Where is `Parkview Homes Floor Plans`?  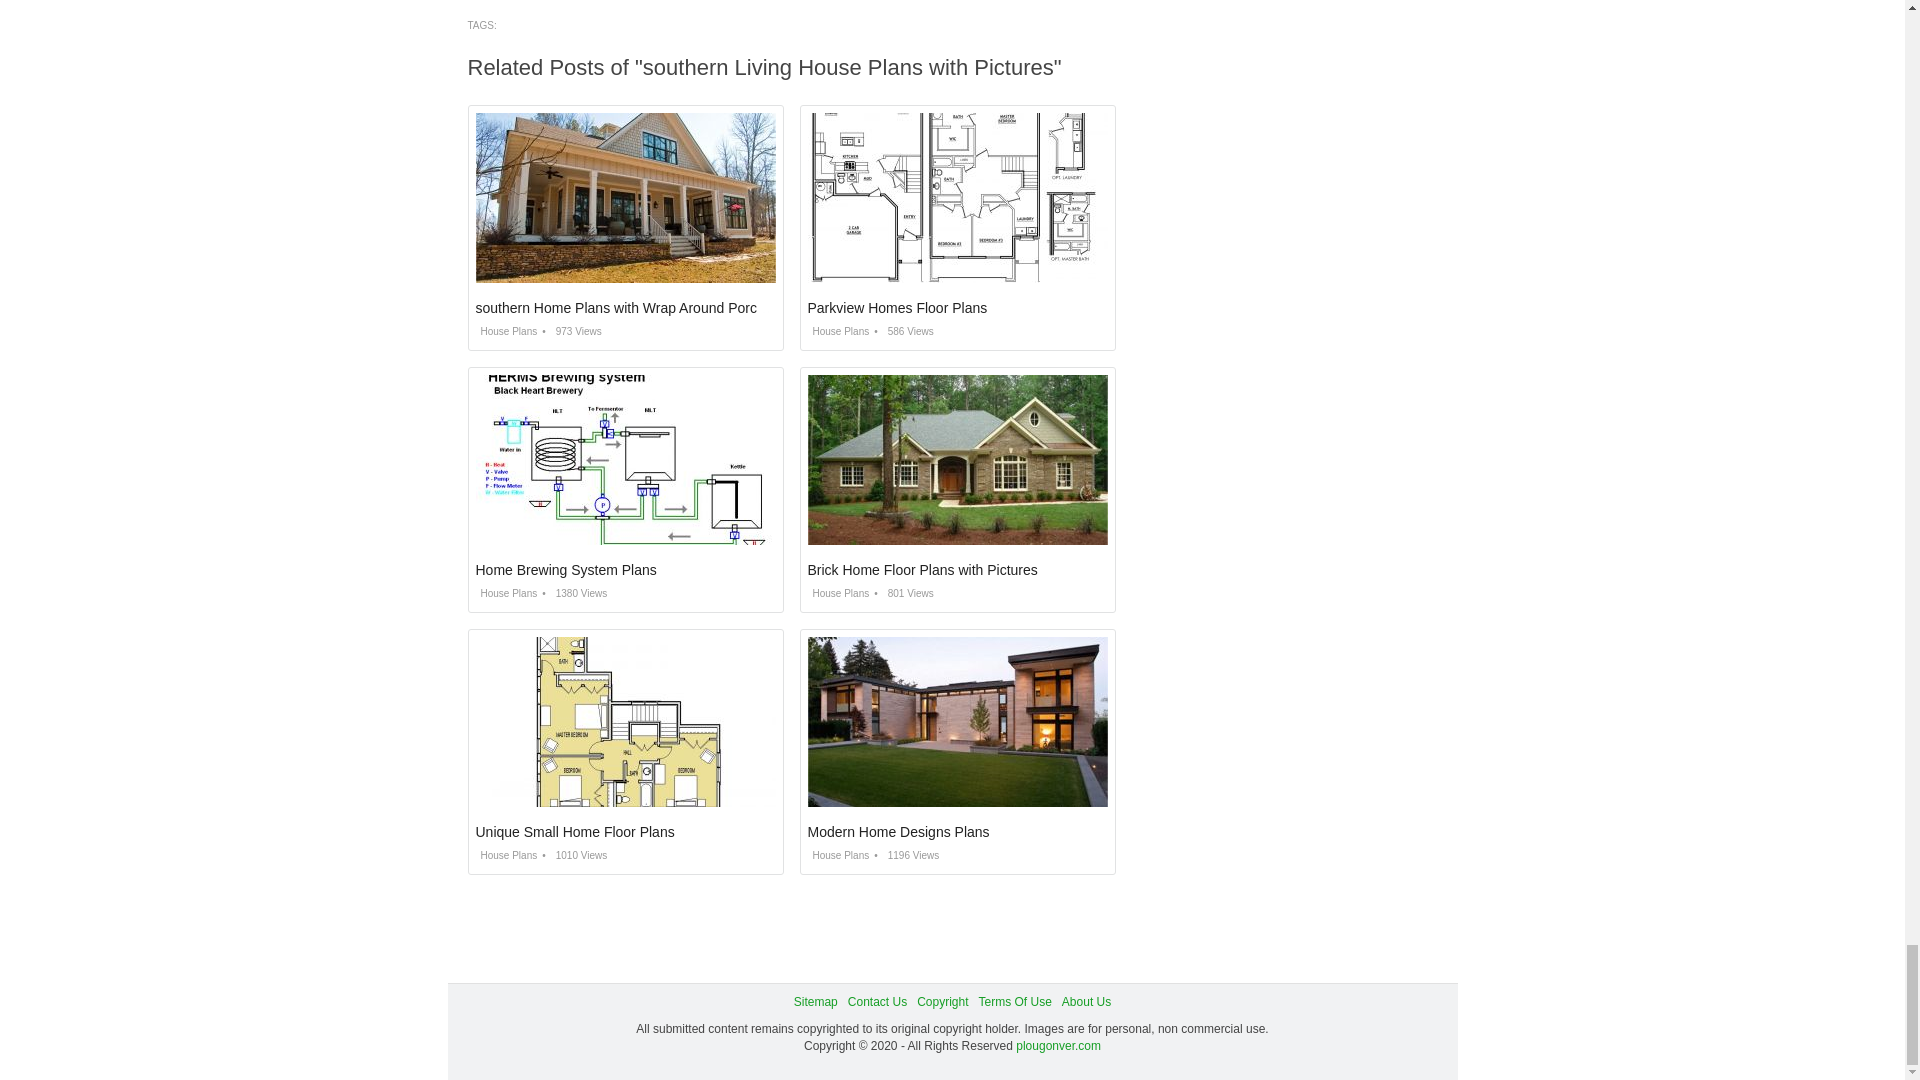 Parkview Homes Floor Plans is located at coordinates (898, 308).